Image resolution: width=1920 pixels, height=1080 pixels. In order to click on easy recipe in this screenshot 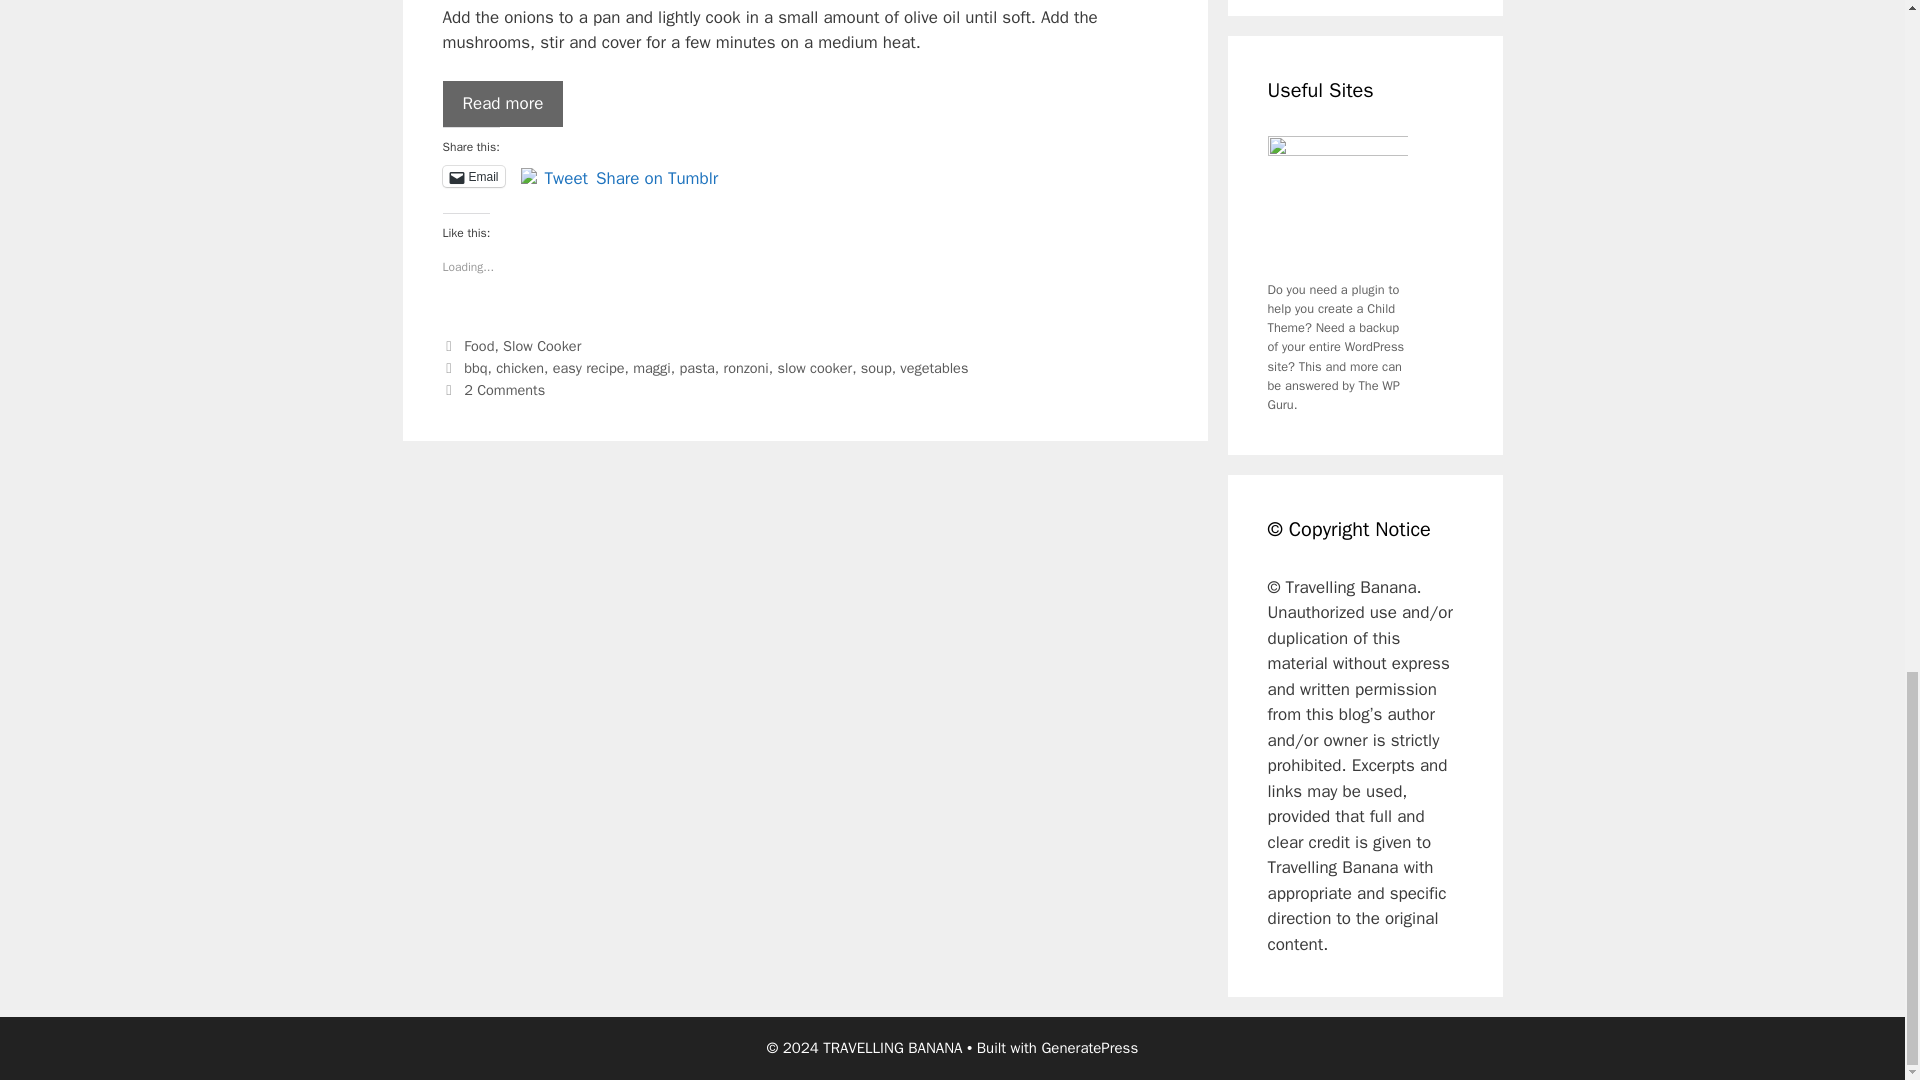, I will do `click(588, 367)`.